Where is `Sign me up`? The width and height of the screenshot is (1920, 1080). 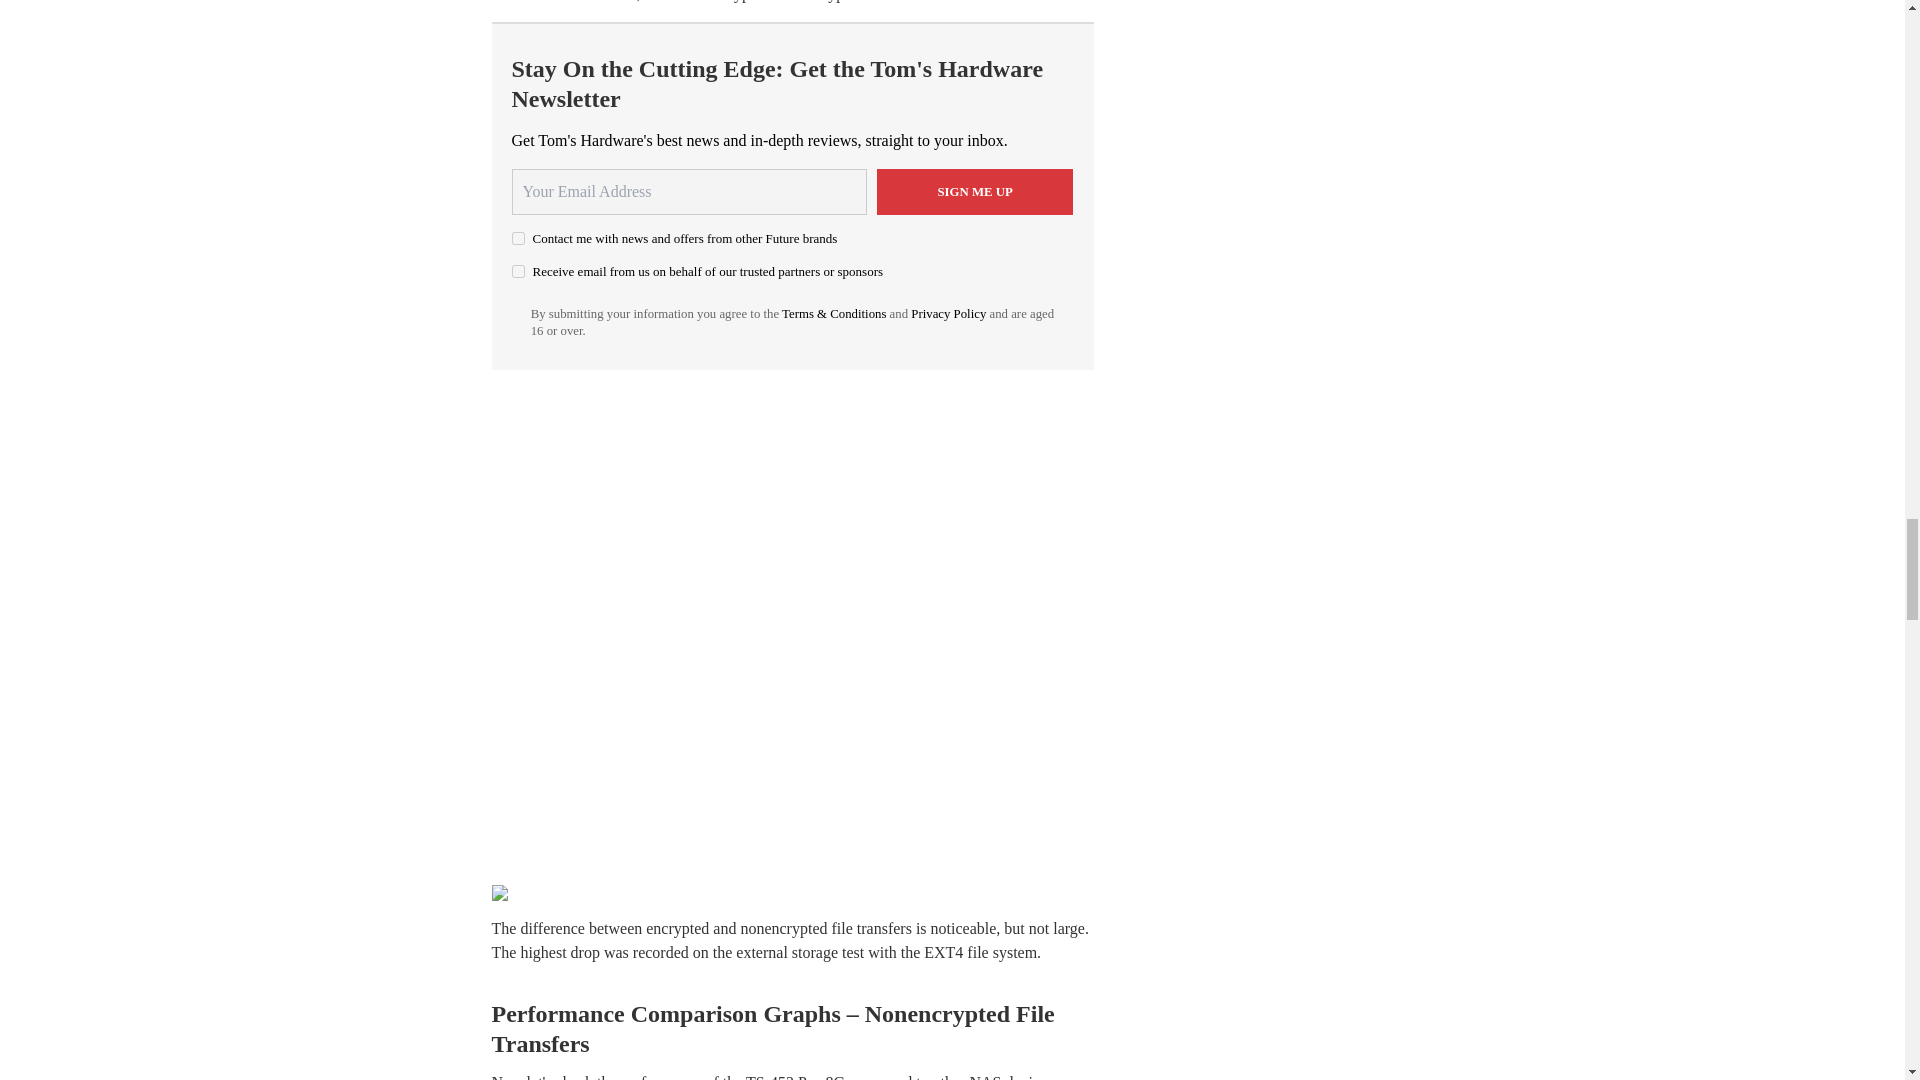 Sign me up is located at coordinates (975, 191).